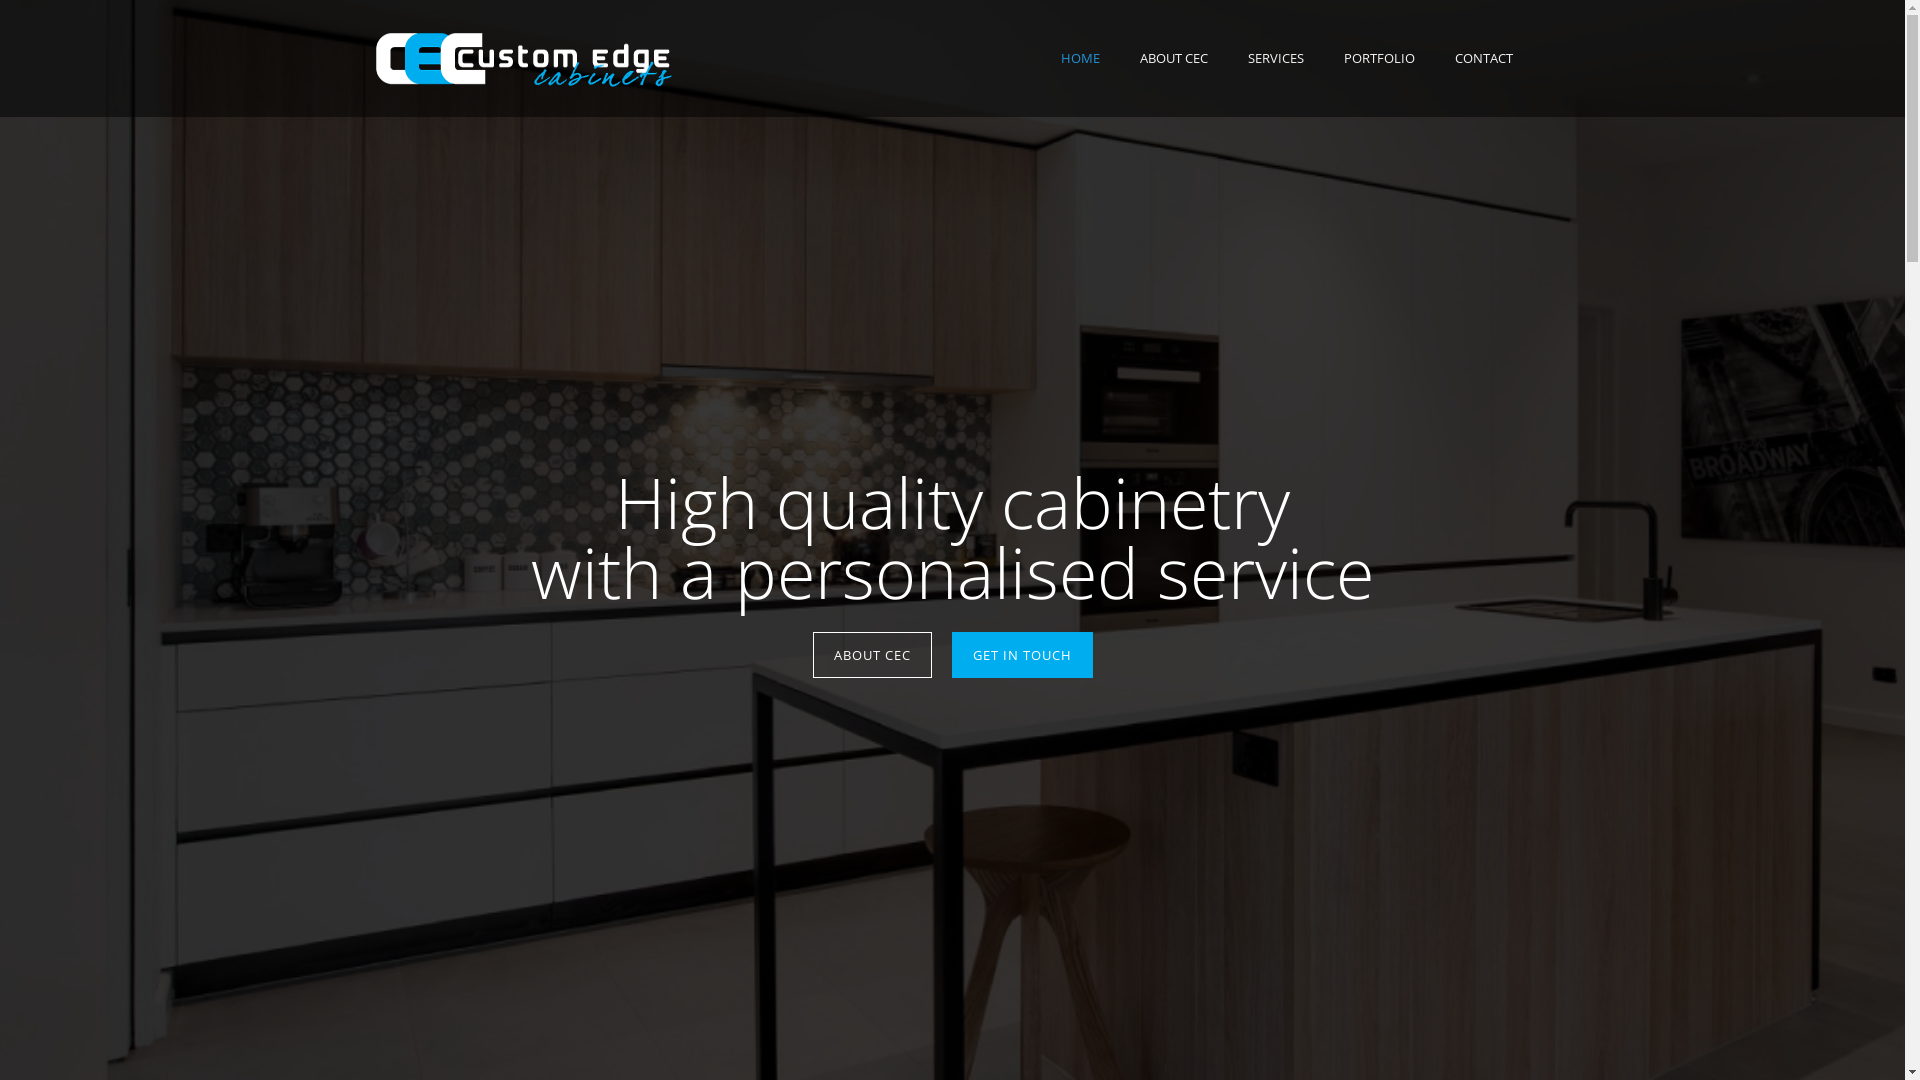 This screenshot has height=1080, width=1920. What do you see at coordinates (1022, 655) in the screenshot?
I see `GET IN TOUCH` at bounding box center [1022, 655].